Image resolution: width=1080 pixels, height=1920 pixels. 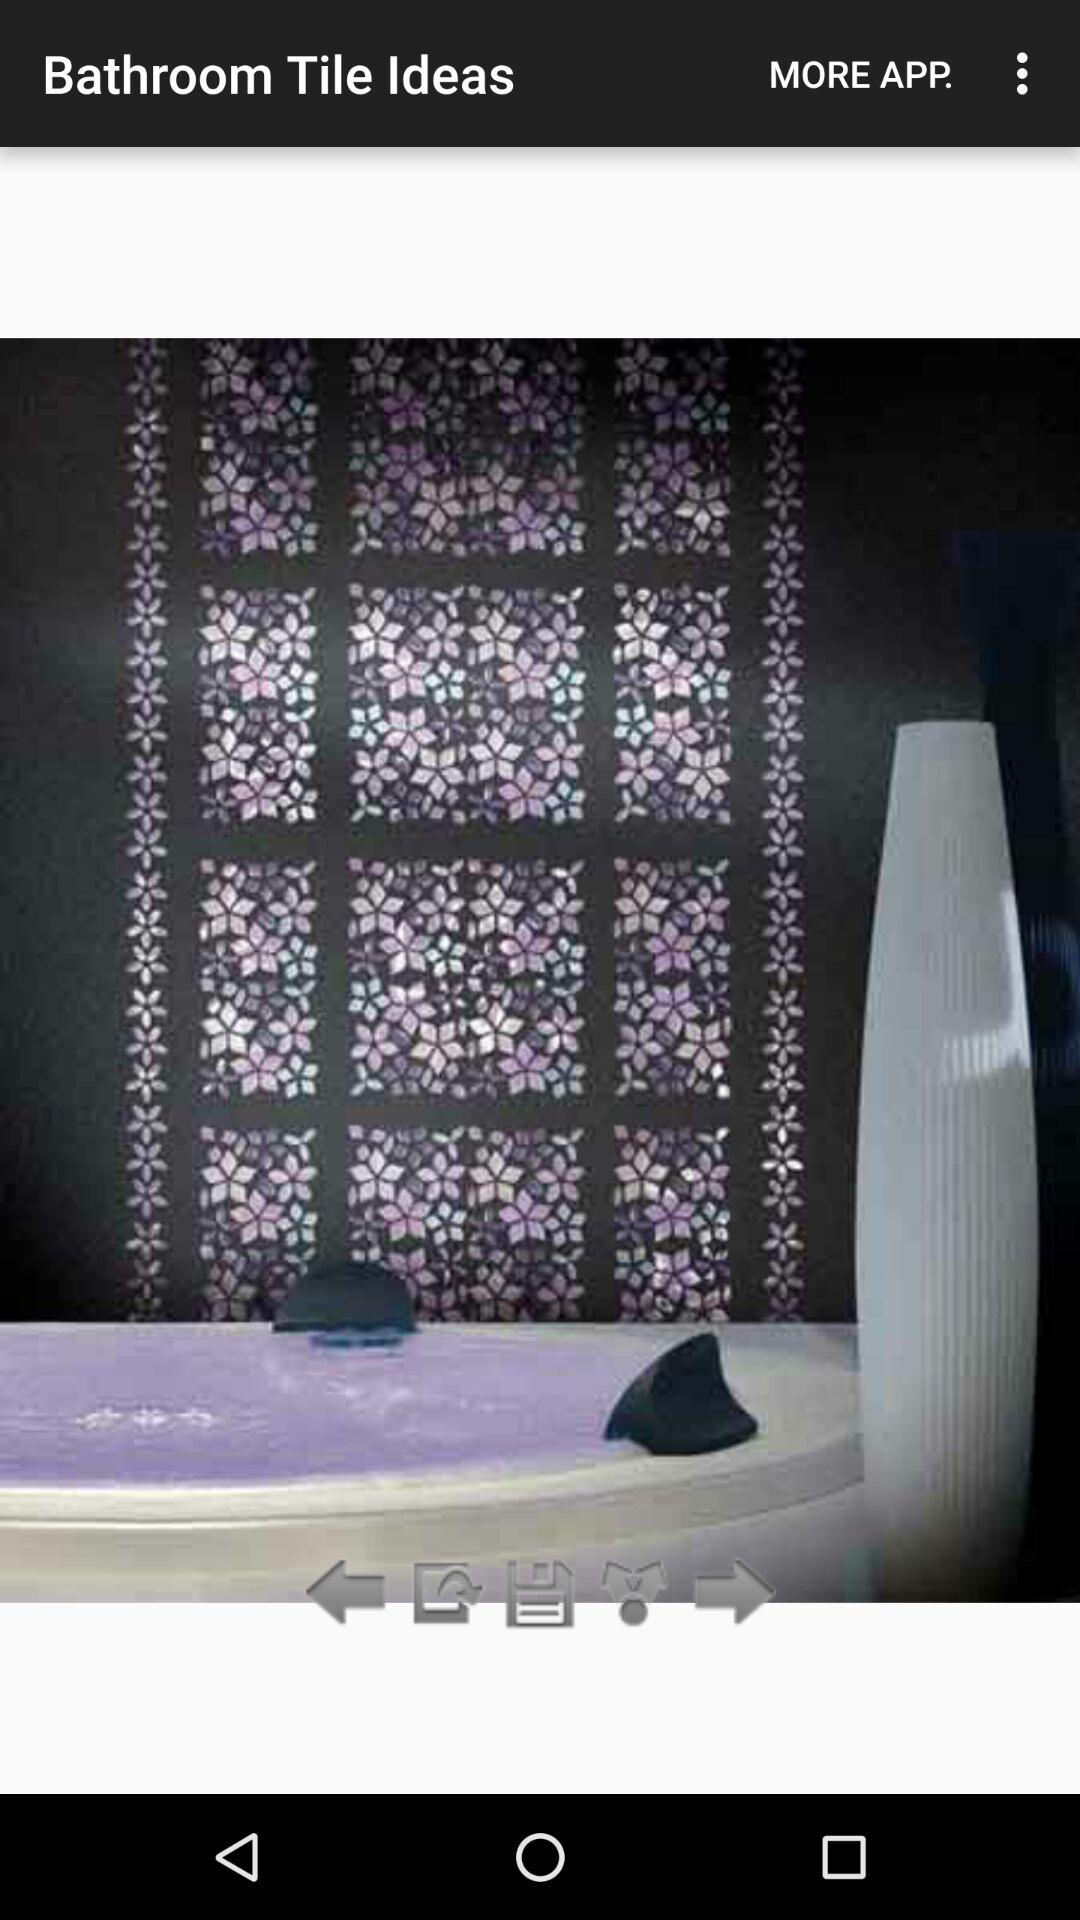 What do you see at coordinates (861, 73) in the screenshot?
I see `flip to the more app. icon` at bounding box center [861, 73].